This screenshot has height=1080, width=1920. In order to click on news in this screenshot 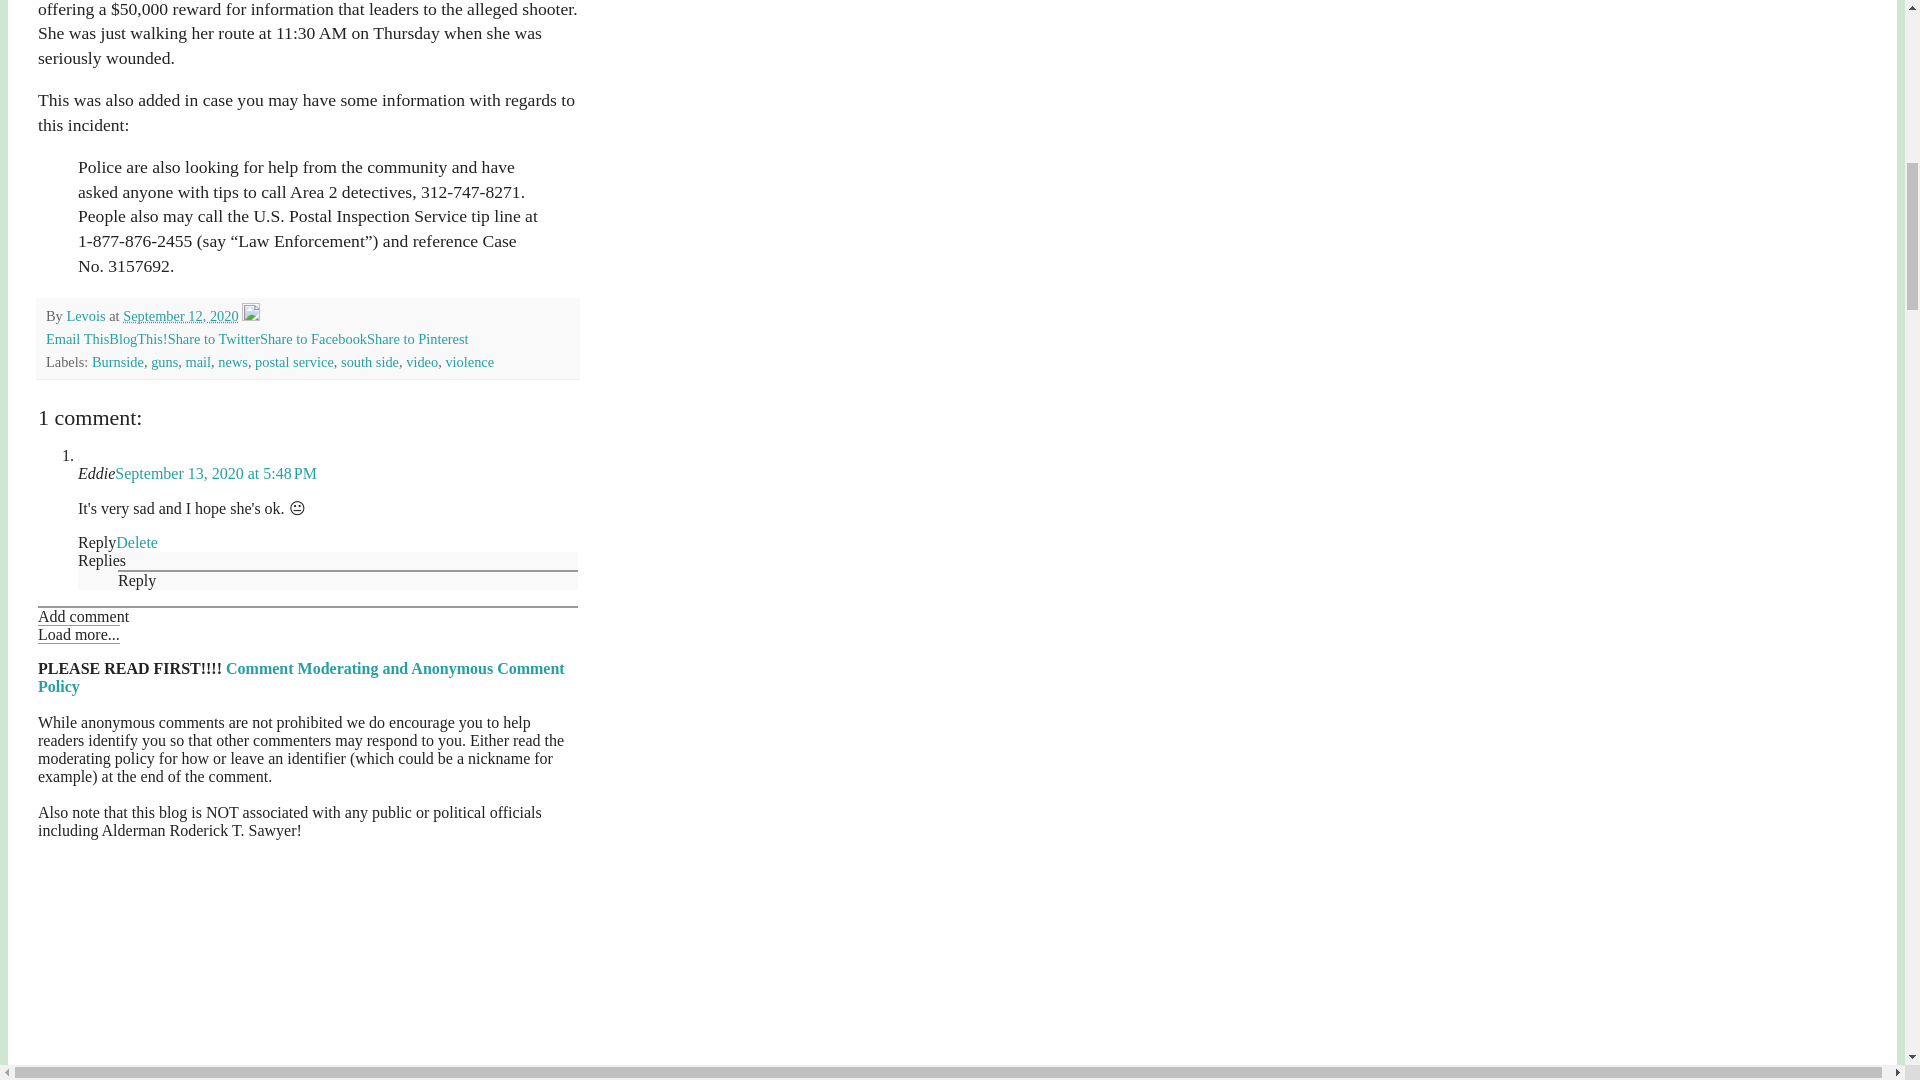, I will do `click(232, 362)`.